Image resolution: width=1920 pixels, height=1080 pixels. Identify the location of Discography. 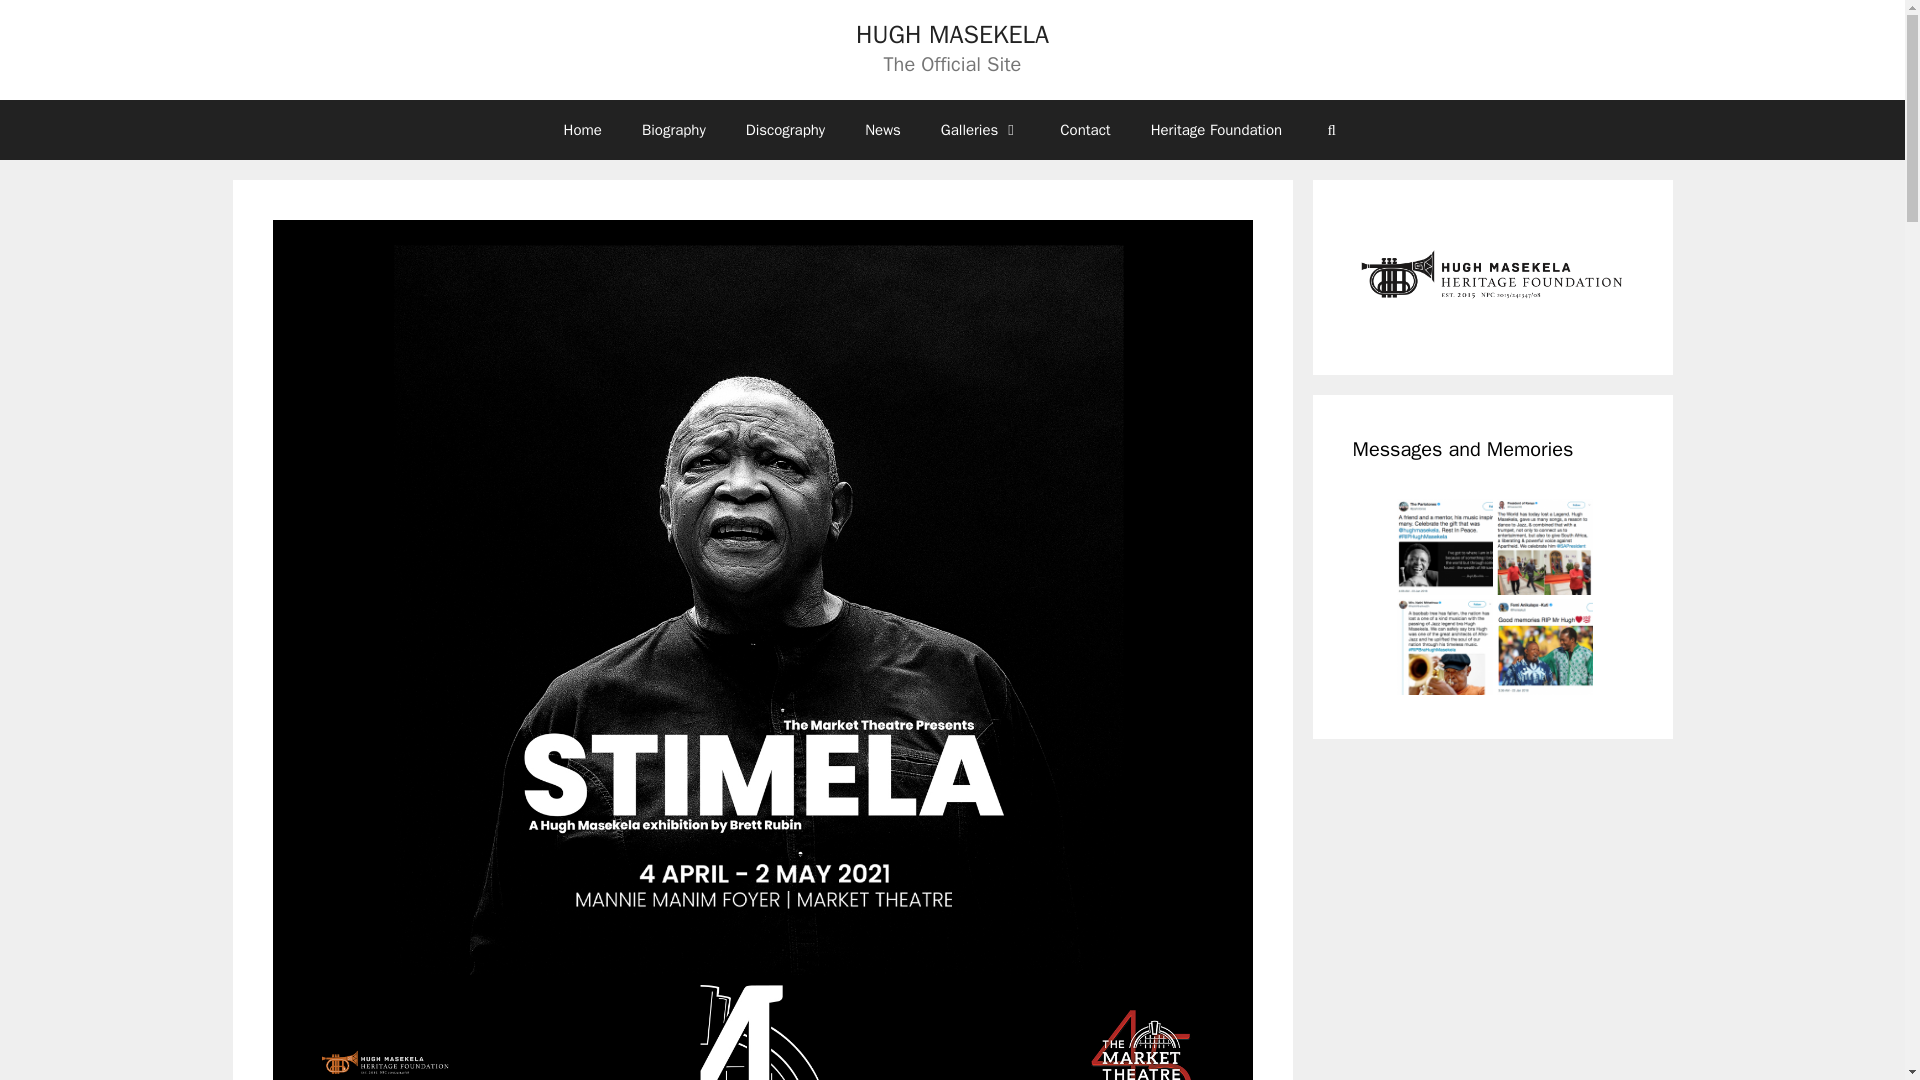
(784, 130).